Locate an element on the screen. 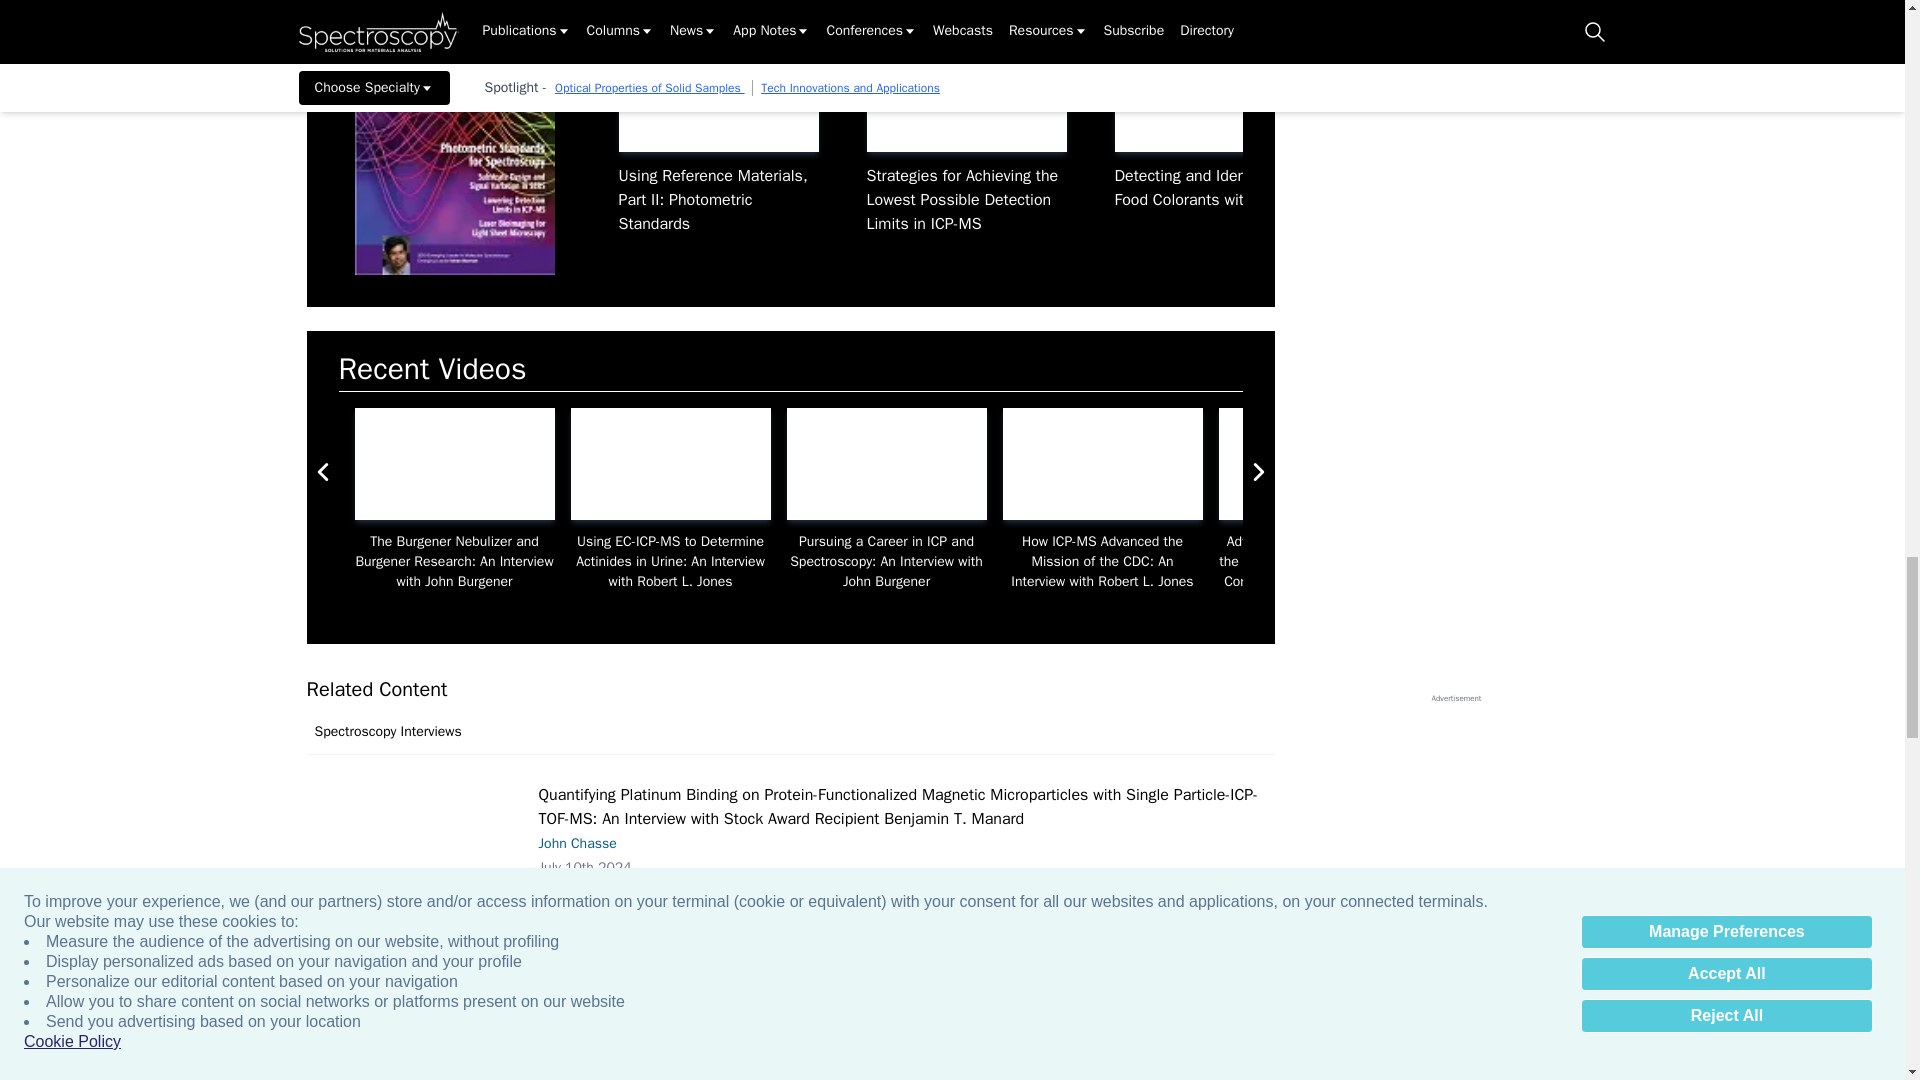 This screenshot has height=1080, width=1920. John Burgener of Burgener Research Inc. is located at coordinates (1318, 464).